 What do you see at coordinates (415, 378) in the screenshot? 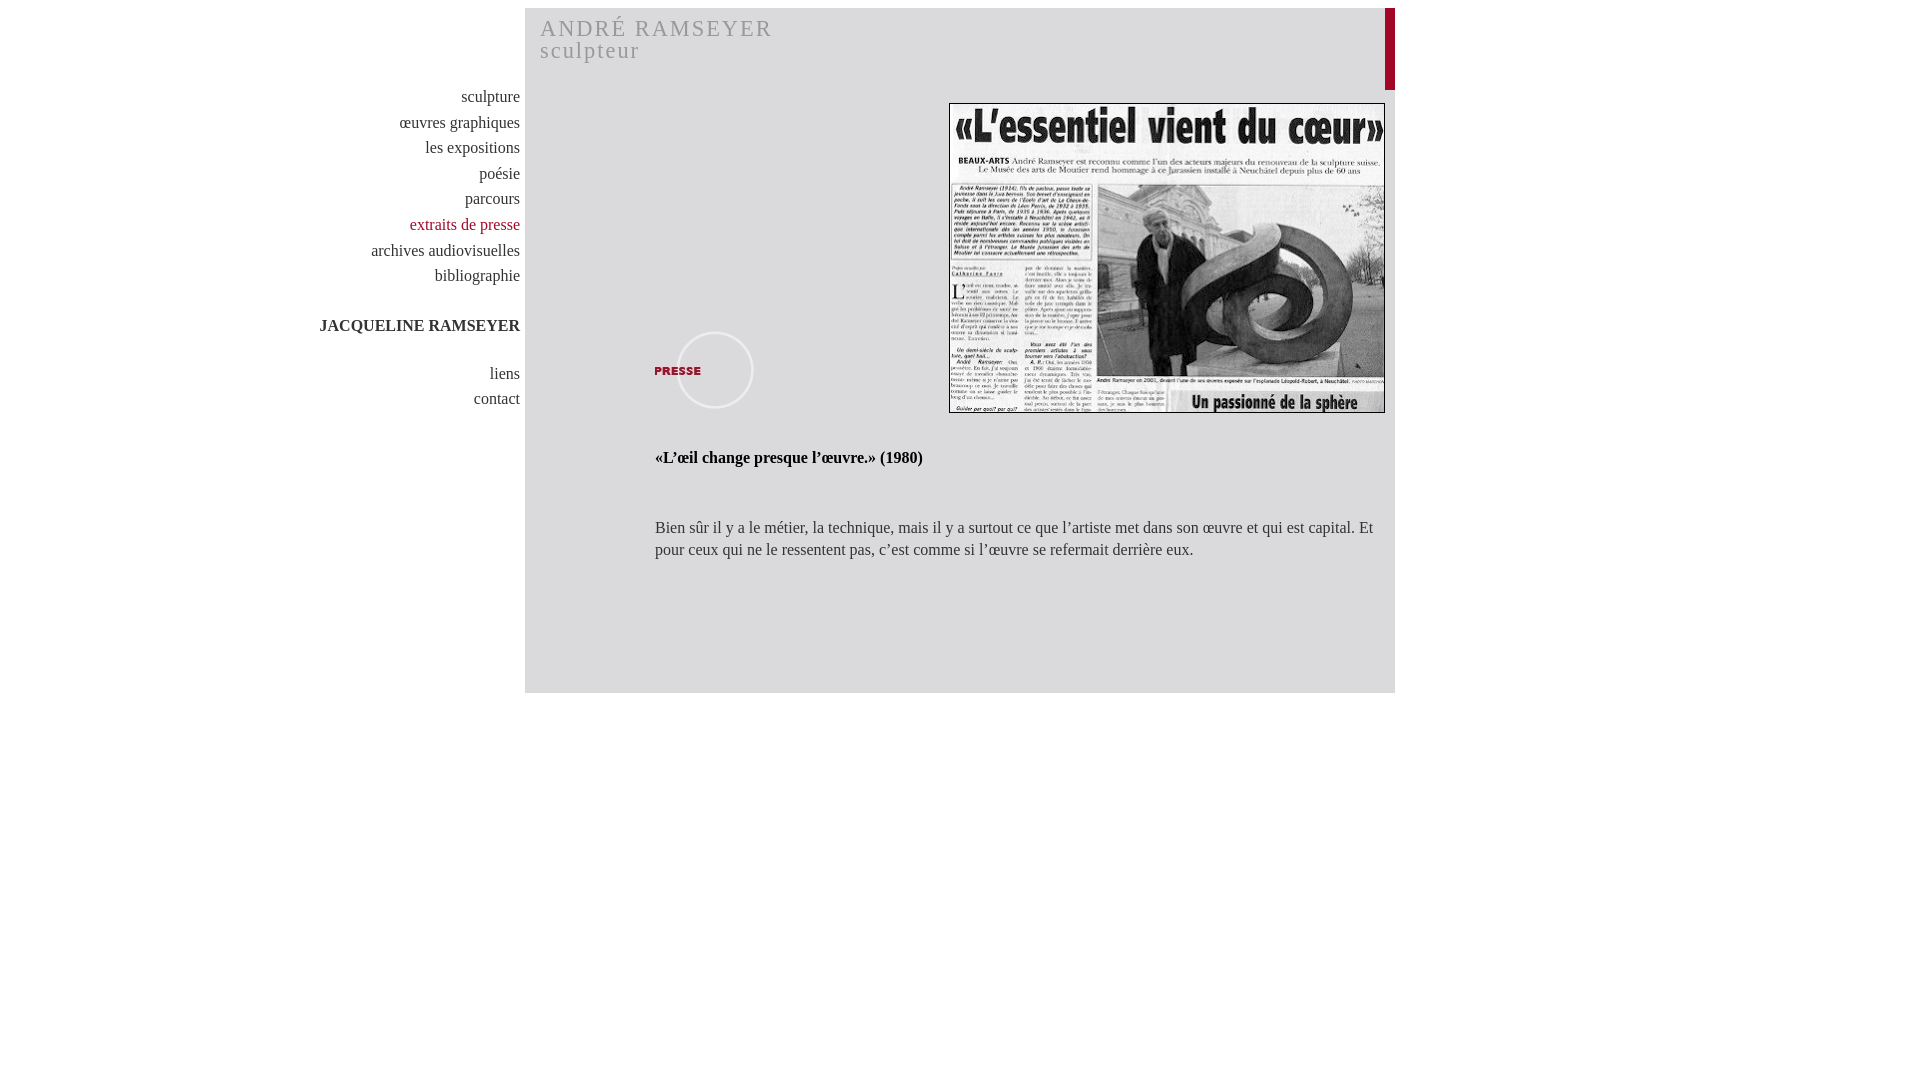
I see `liens` at bounding box center [415, 378].